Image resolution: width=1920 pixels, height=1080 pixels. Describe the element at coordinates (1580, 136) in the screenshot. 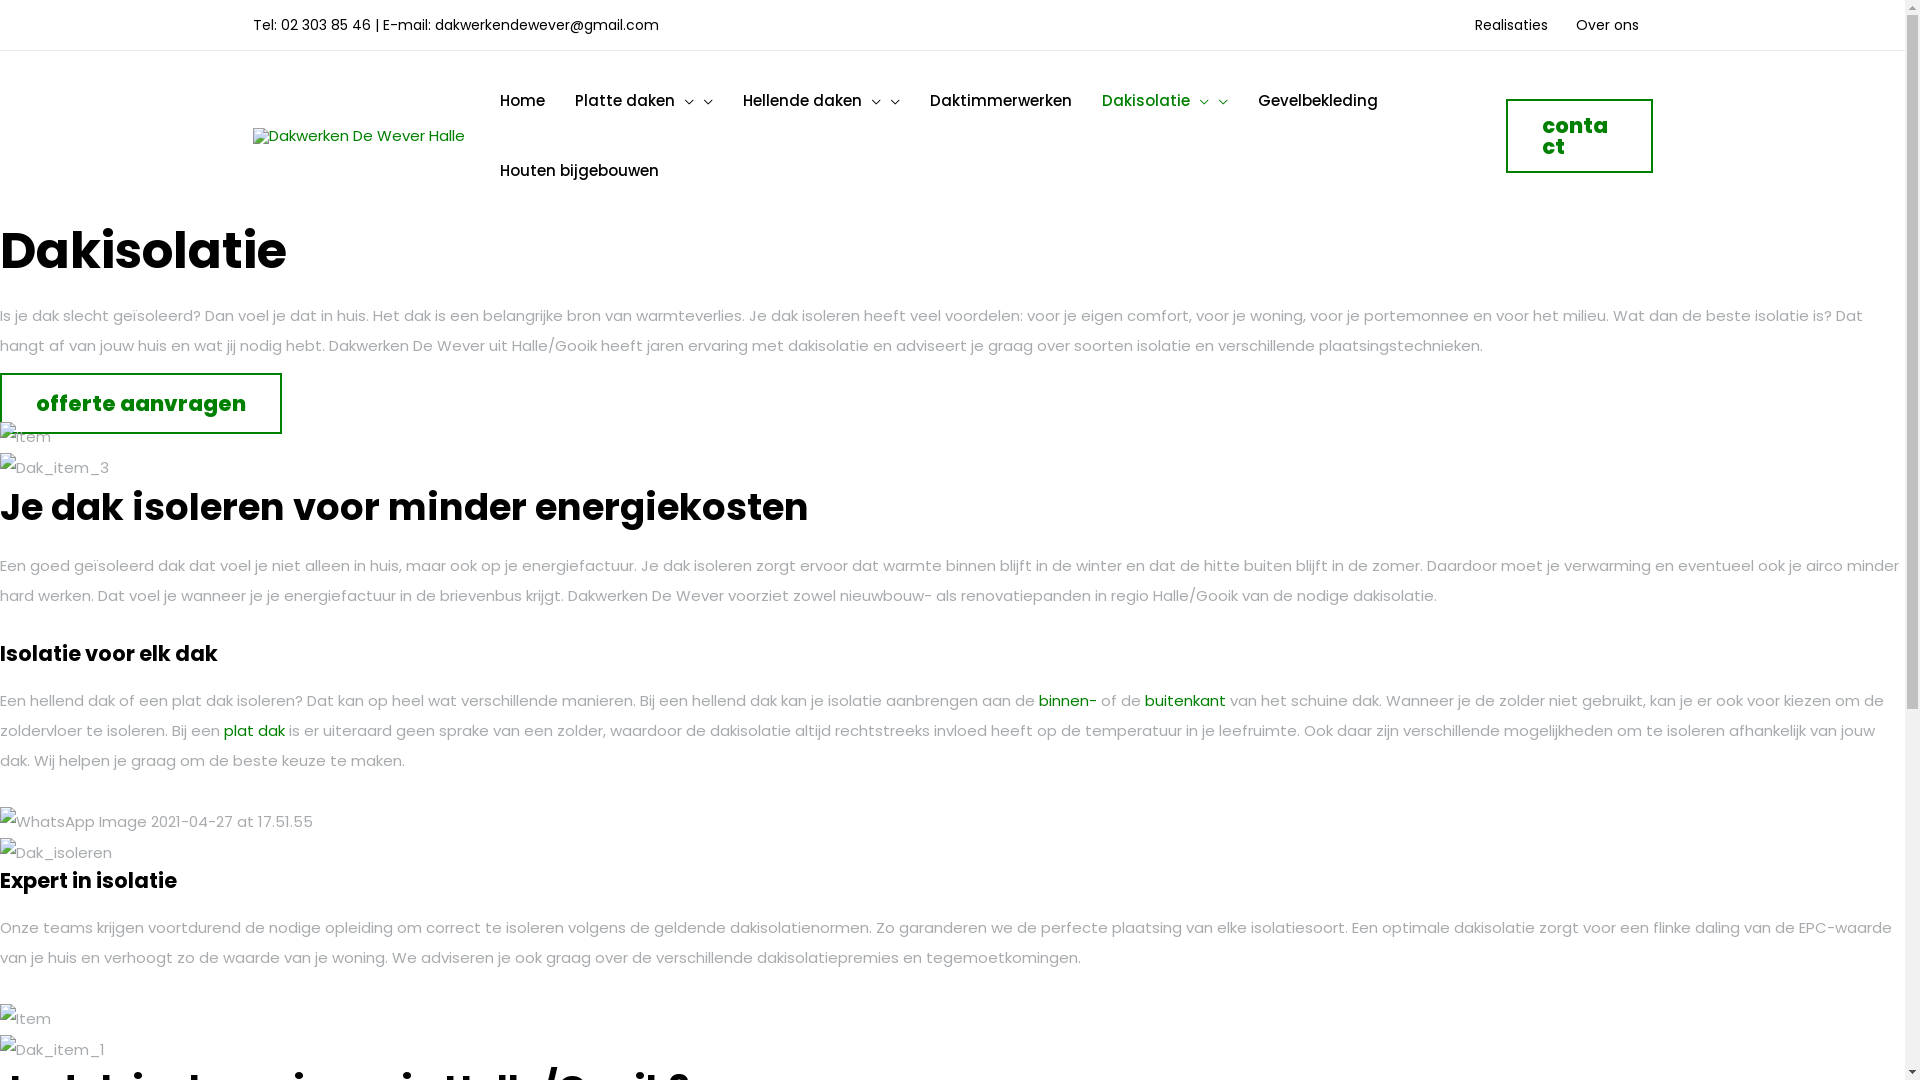

I see `contact` at that location.